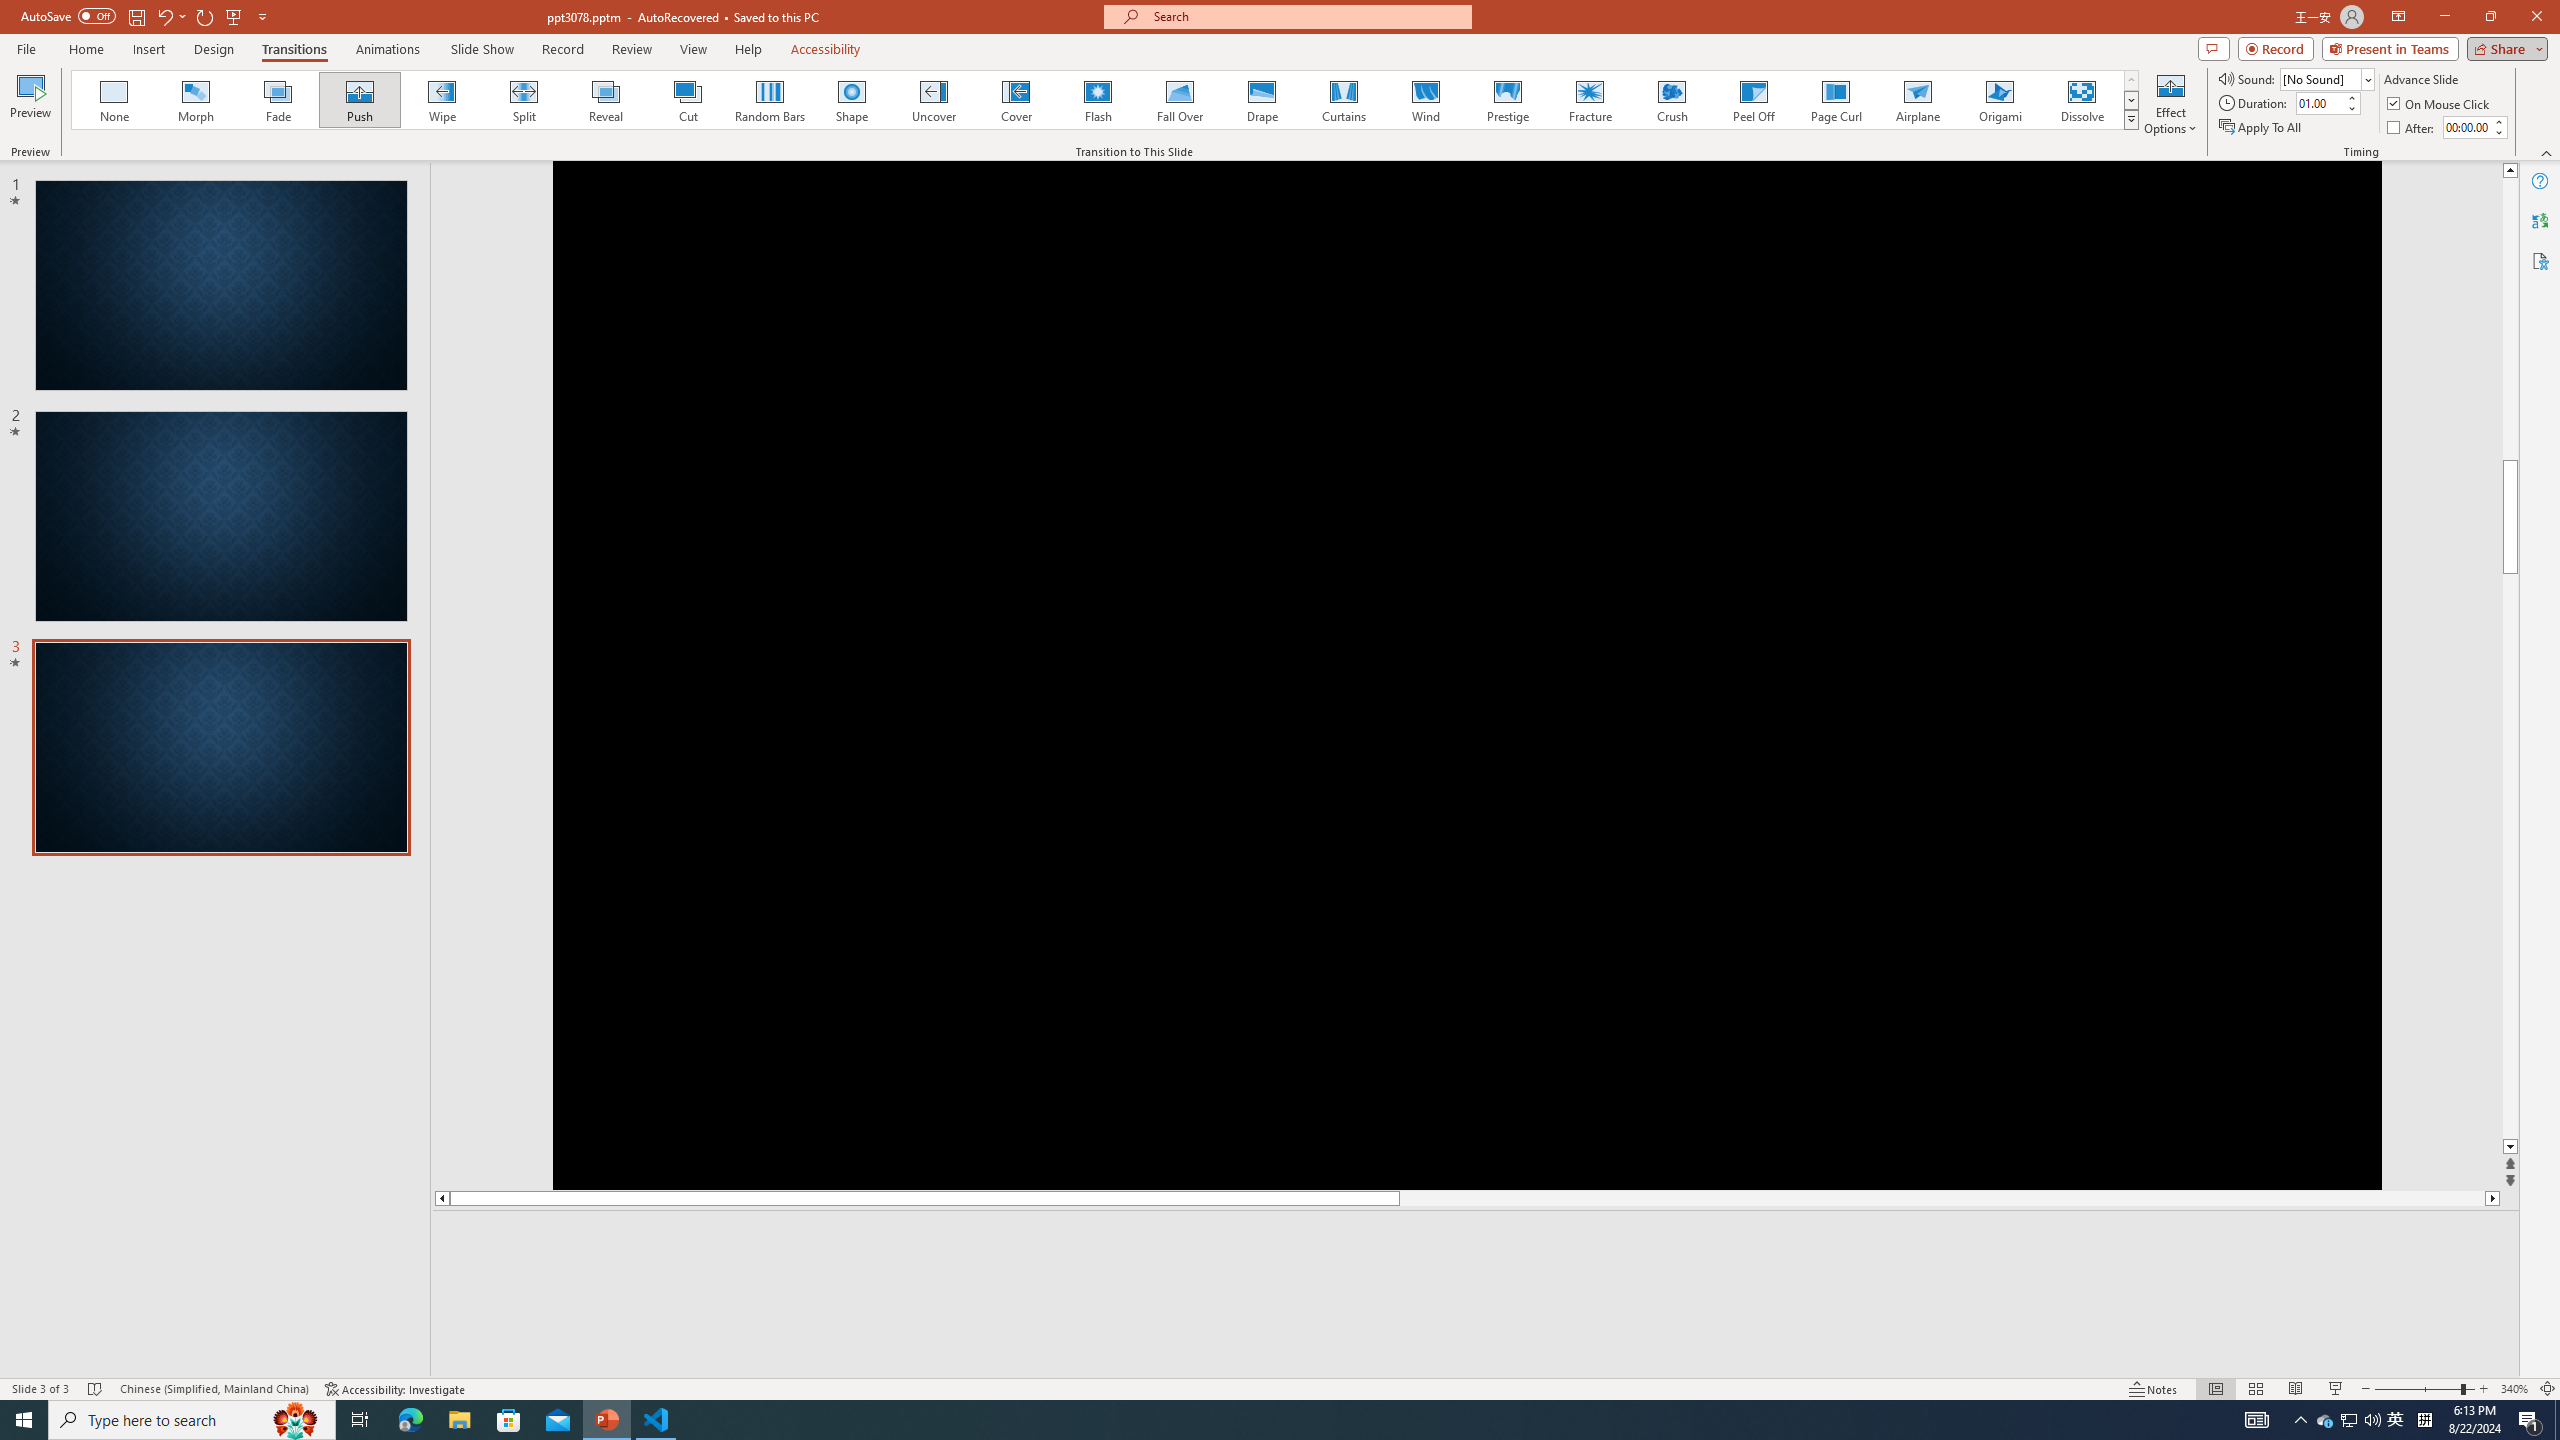  What do you see at coordinates (2170, 103) in the screenshot?
I see `Effect Options` at bounding box center [2170, 103].